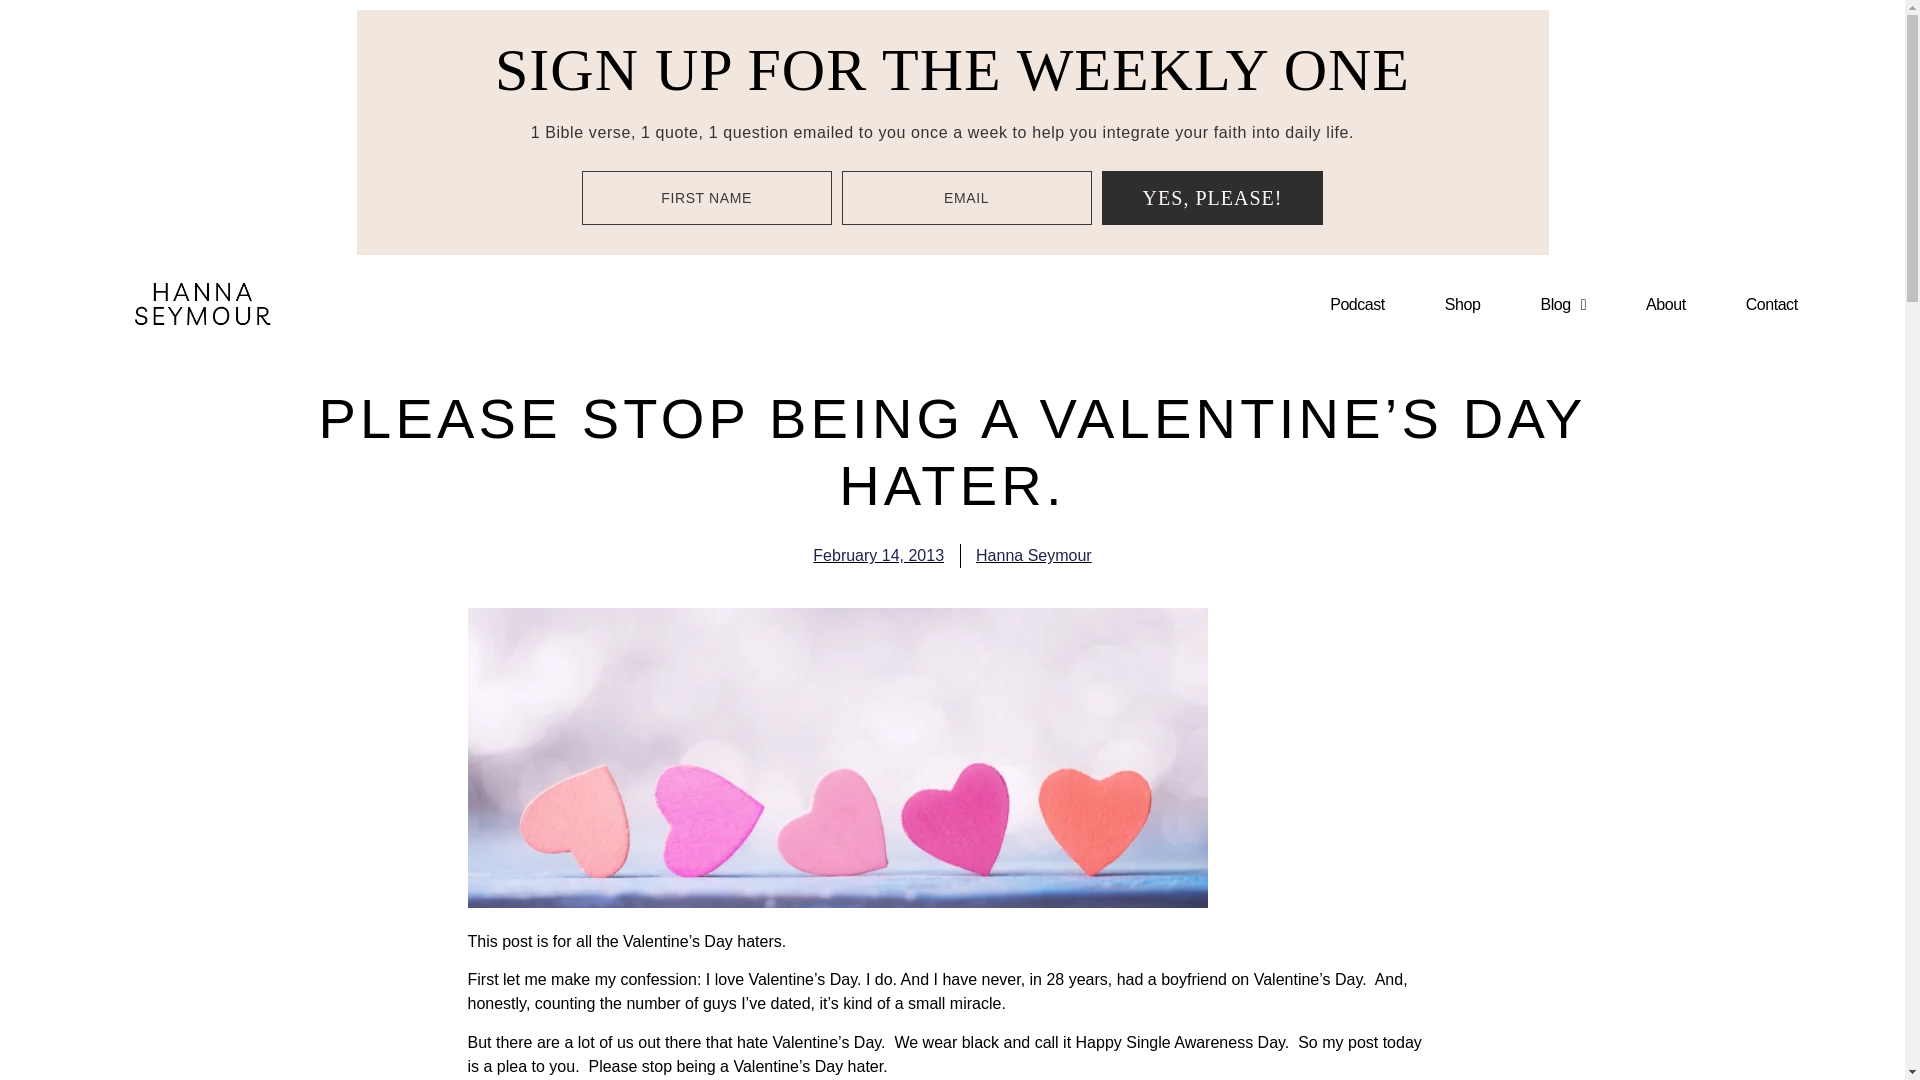 Image resolution: width=1920 pixels, height=1080 pixels. What do you see at coordinates (1034, 556) in the screenshot?
I see `Hanna Seymour` at bounding box center [1034, 556].